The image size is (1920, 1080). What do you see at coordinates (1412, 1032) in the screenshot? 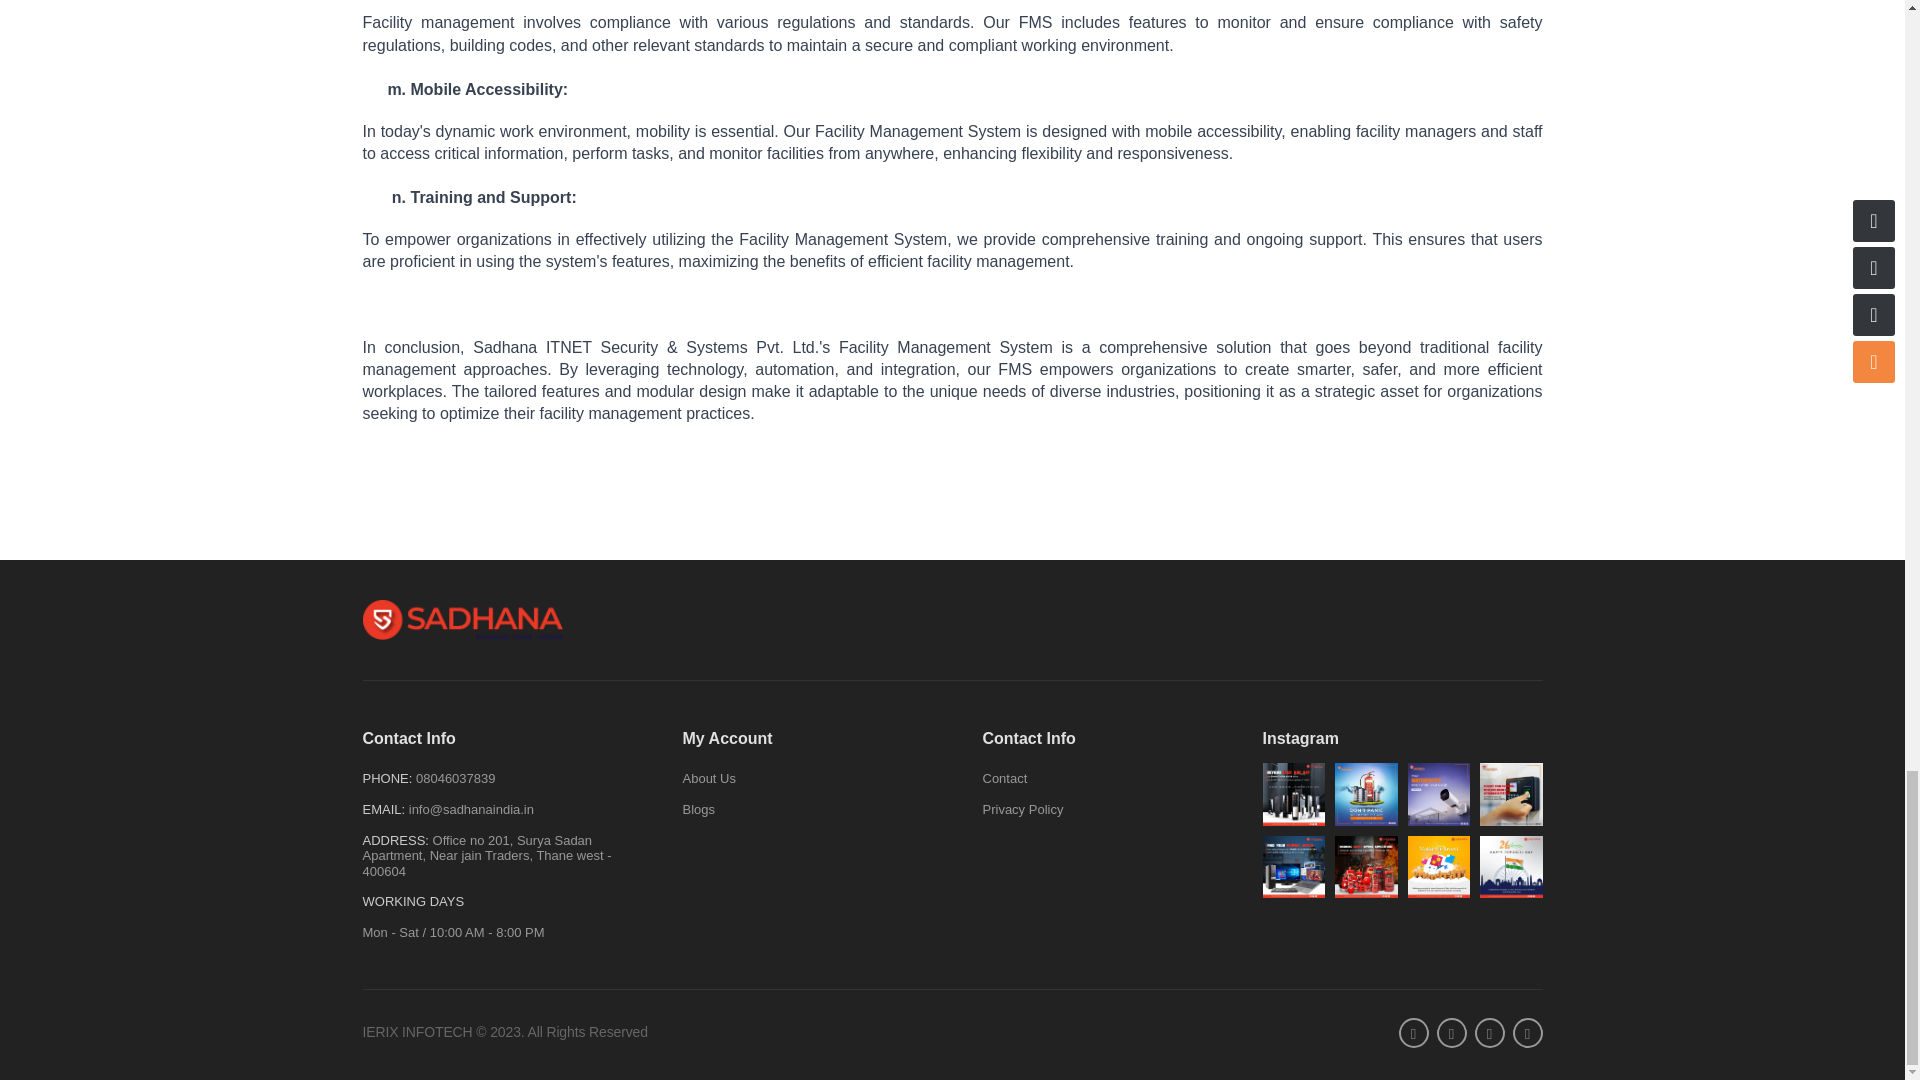
I see `facebook` at bounding box center [1412, 1032].